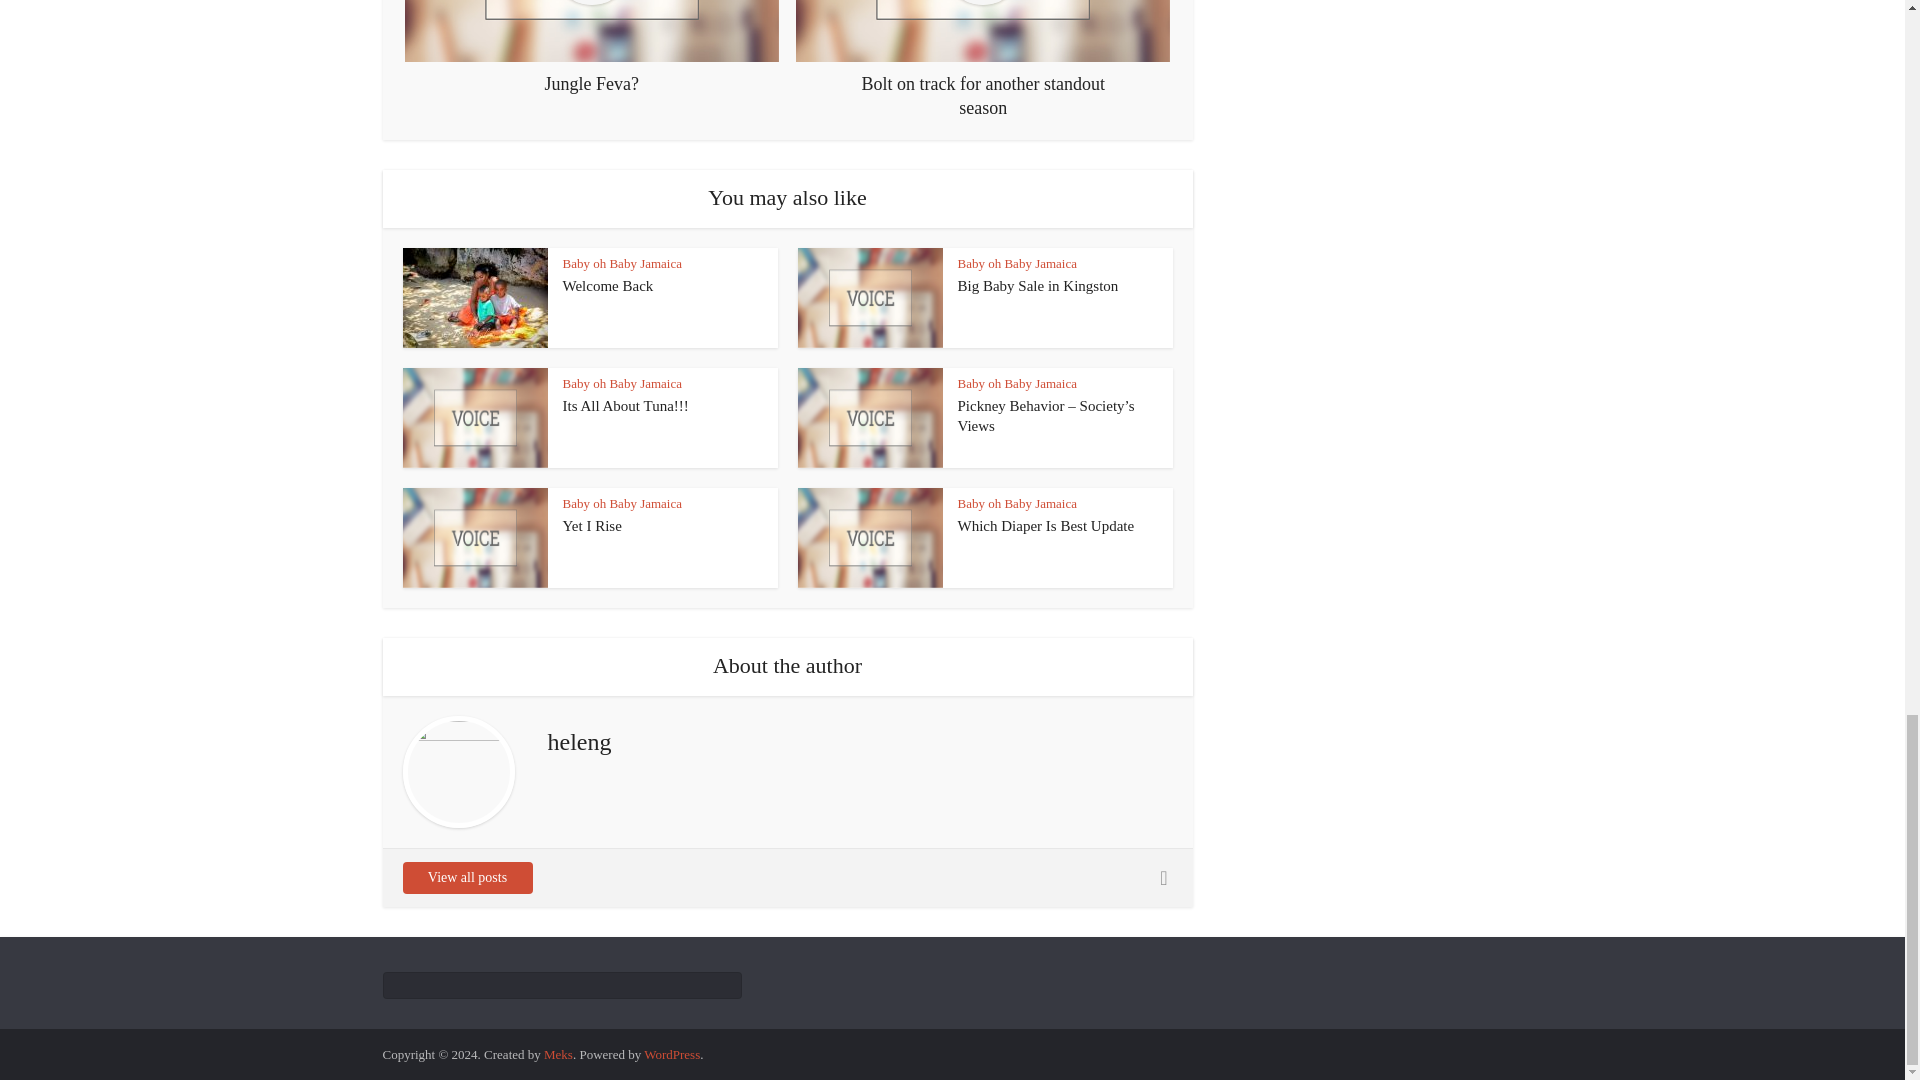 The width and height of the screenshot is (1920, 1080). Describe the element at coordinates (591, 526) in the screenshot. I see `Yet I Rise` at that location.